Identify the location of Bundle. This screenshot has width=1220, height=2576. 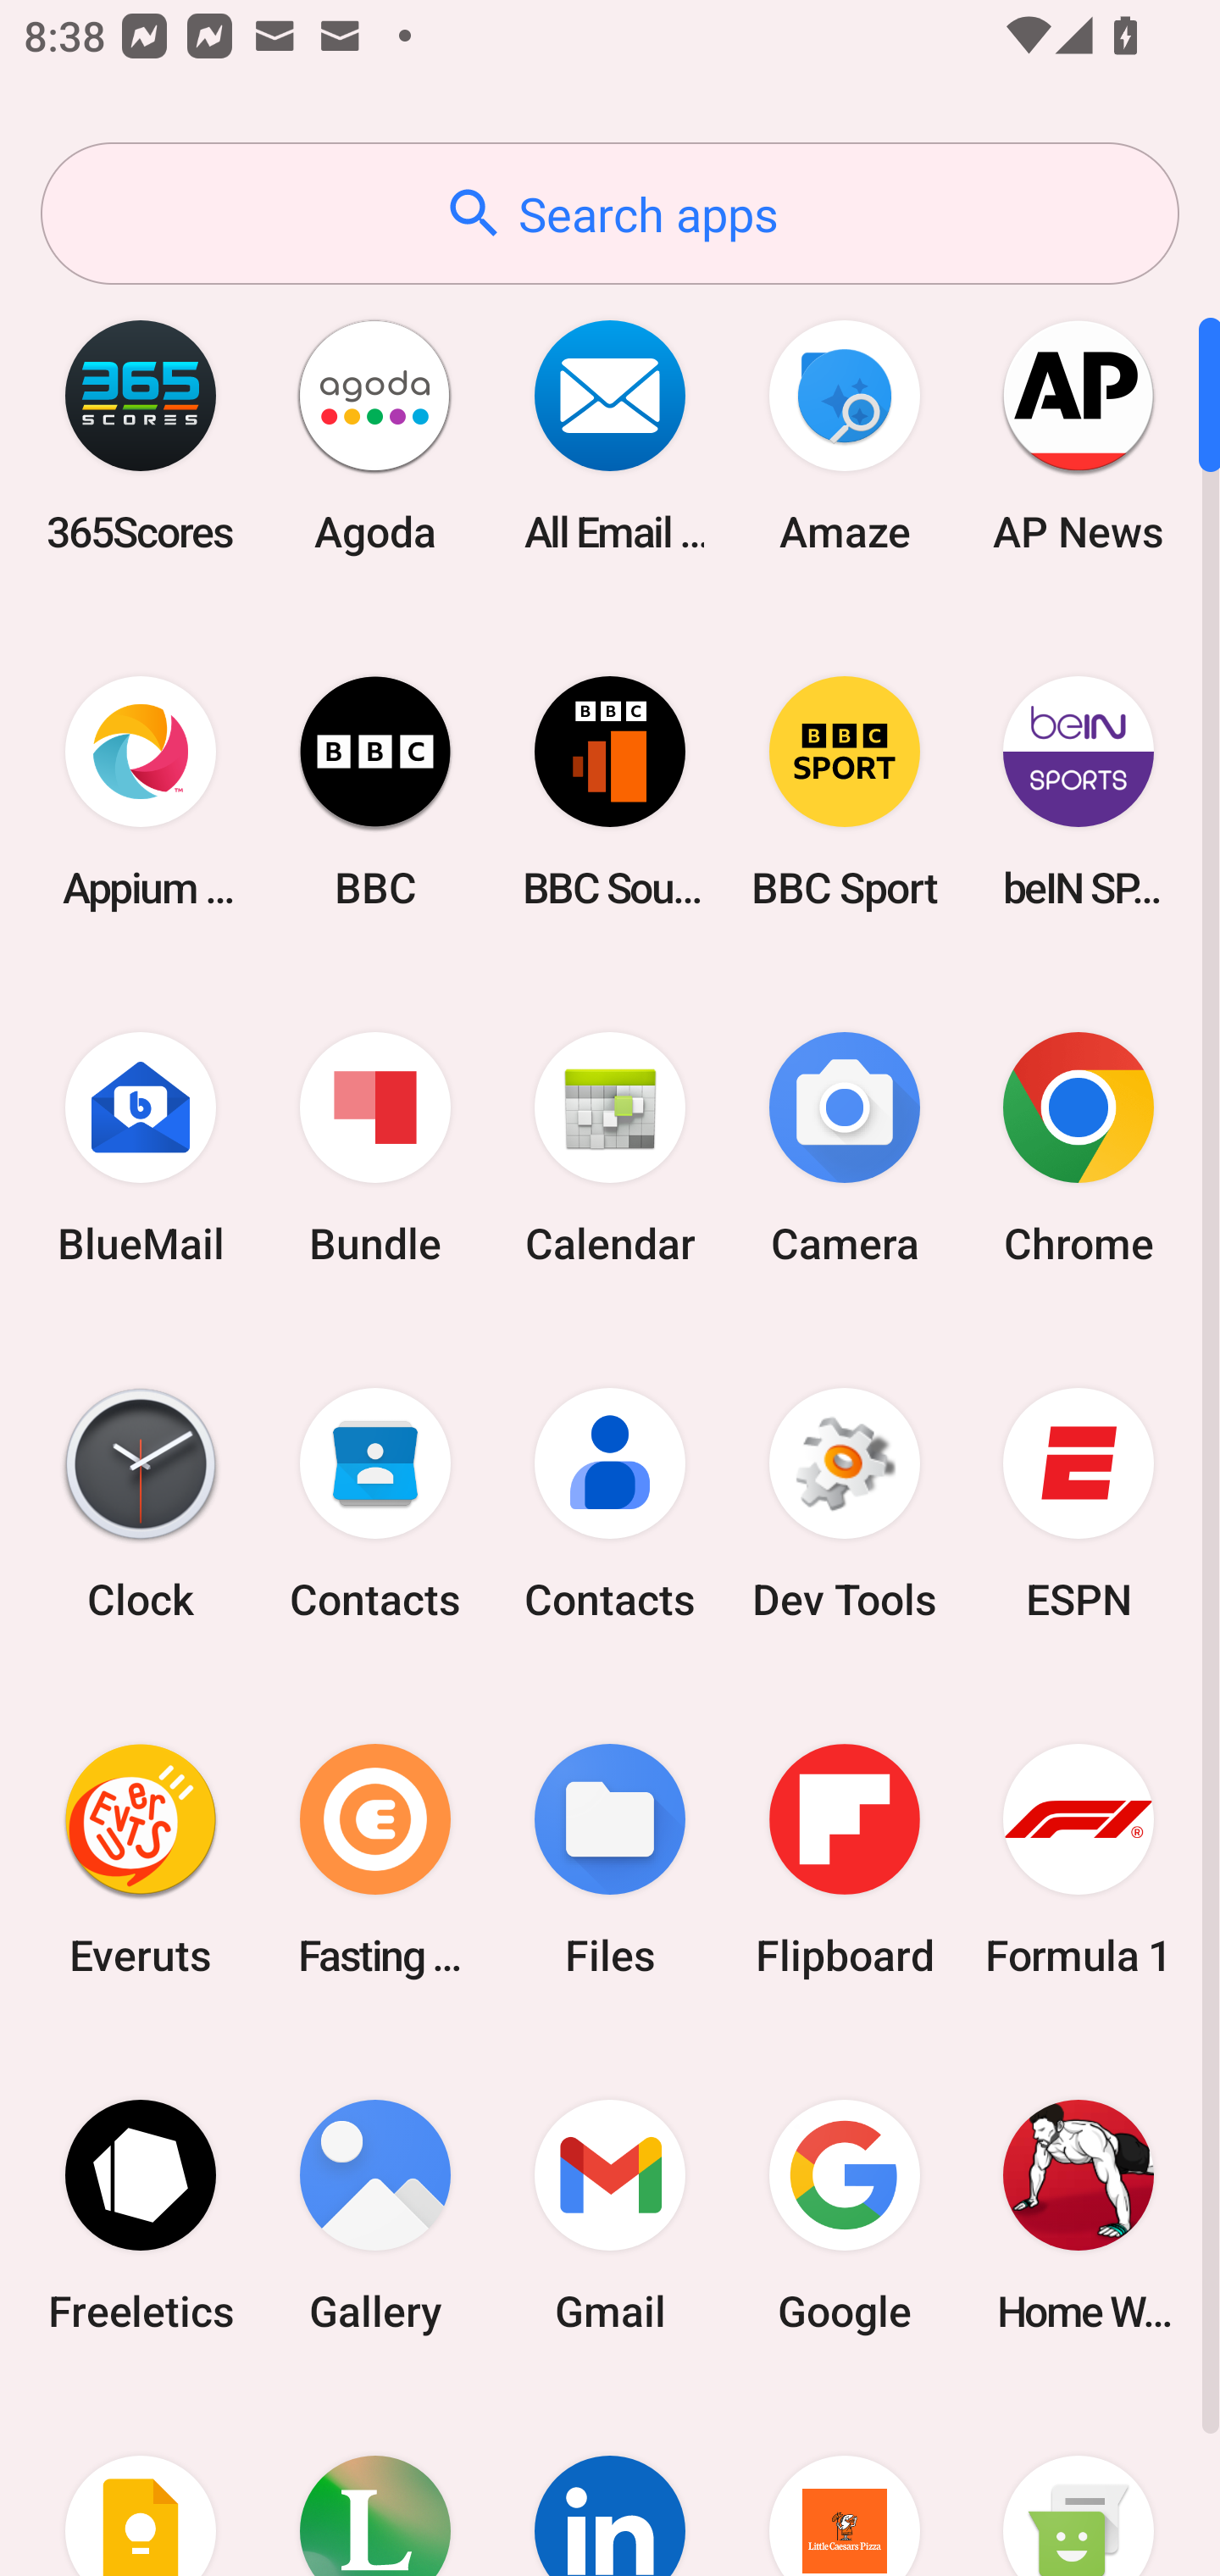
(375, 1149).